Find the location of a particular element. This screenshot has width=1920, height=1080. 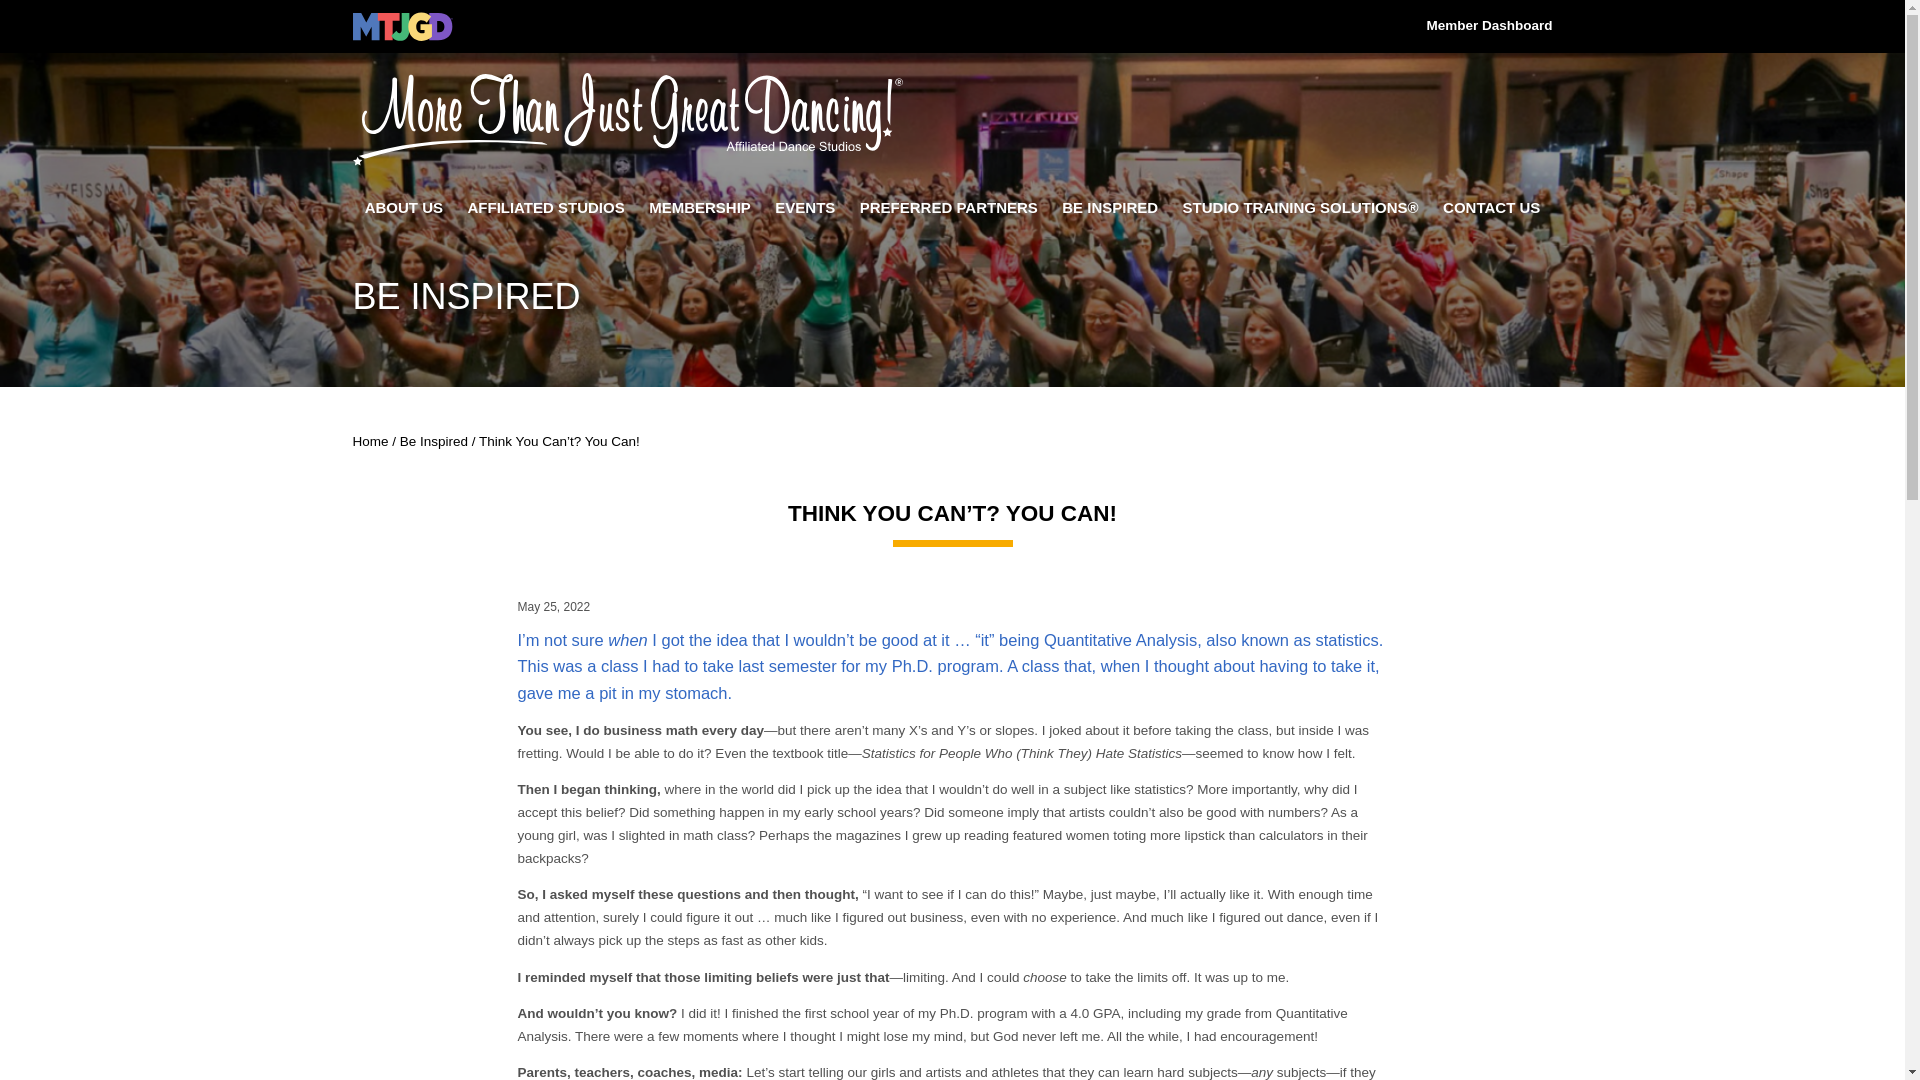

AFFILIATED STUDIOS is located at coordinates (545, 212).